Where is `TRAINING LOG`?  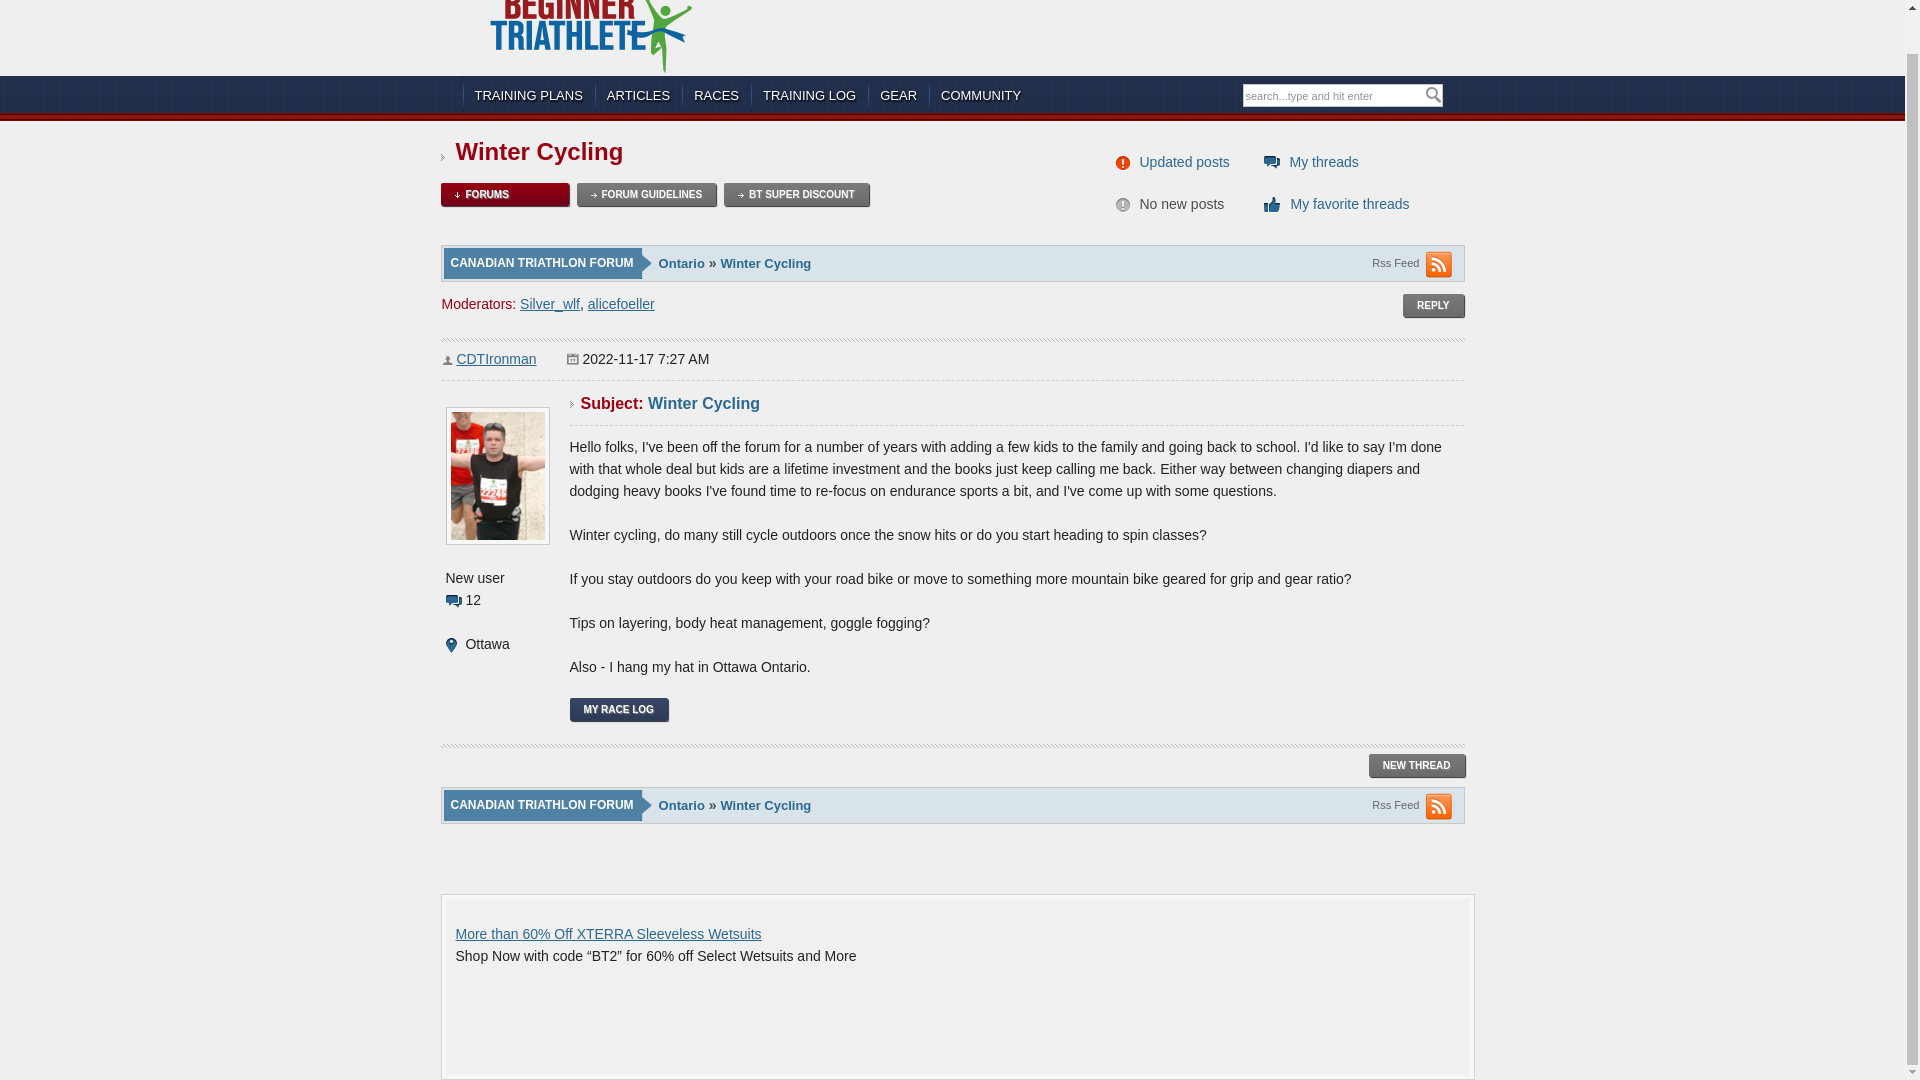 TRAINING LOG is located at coordinates (809, 95).